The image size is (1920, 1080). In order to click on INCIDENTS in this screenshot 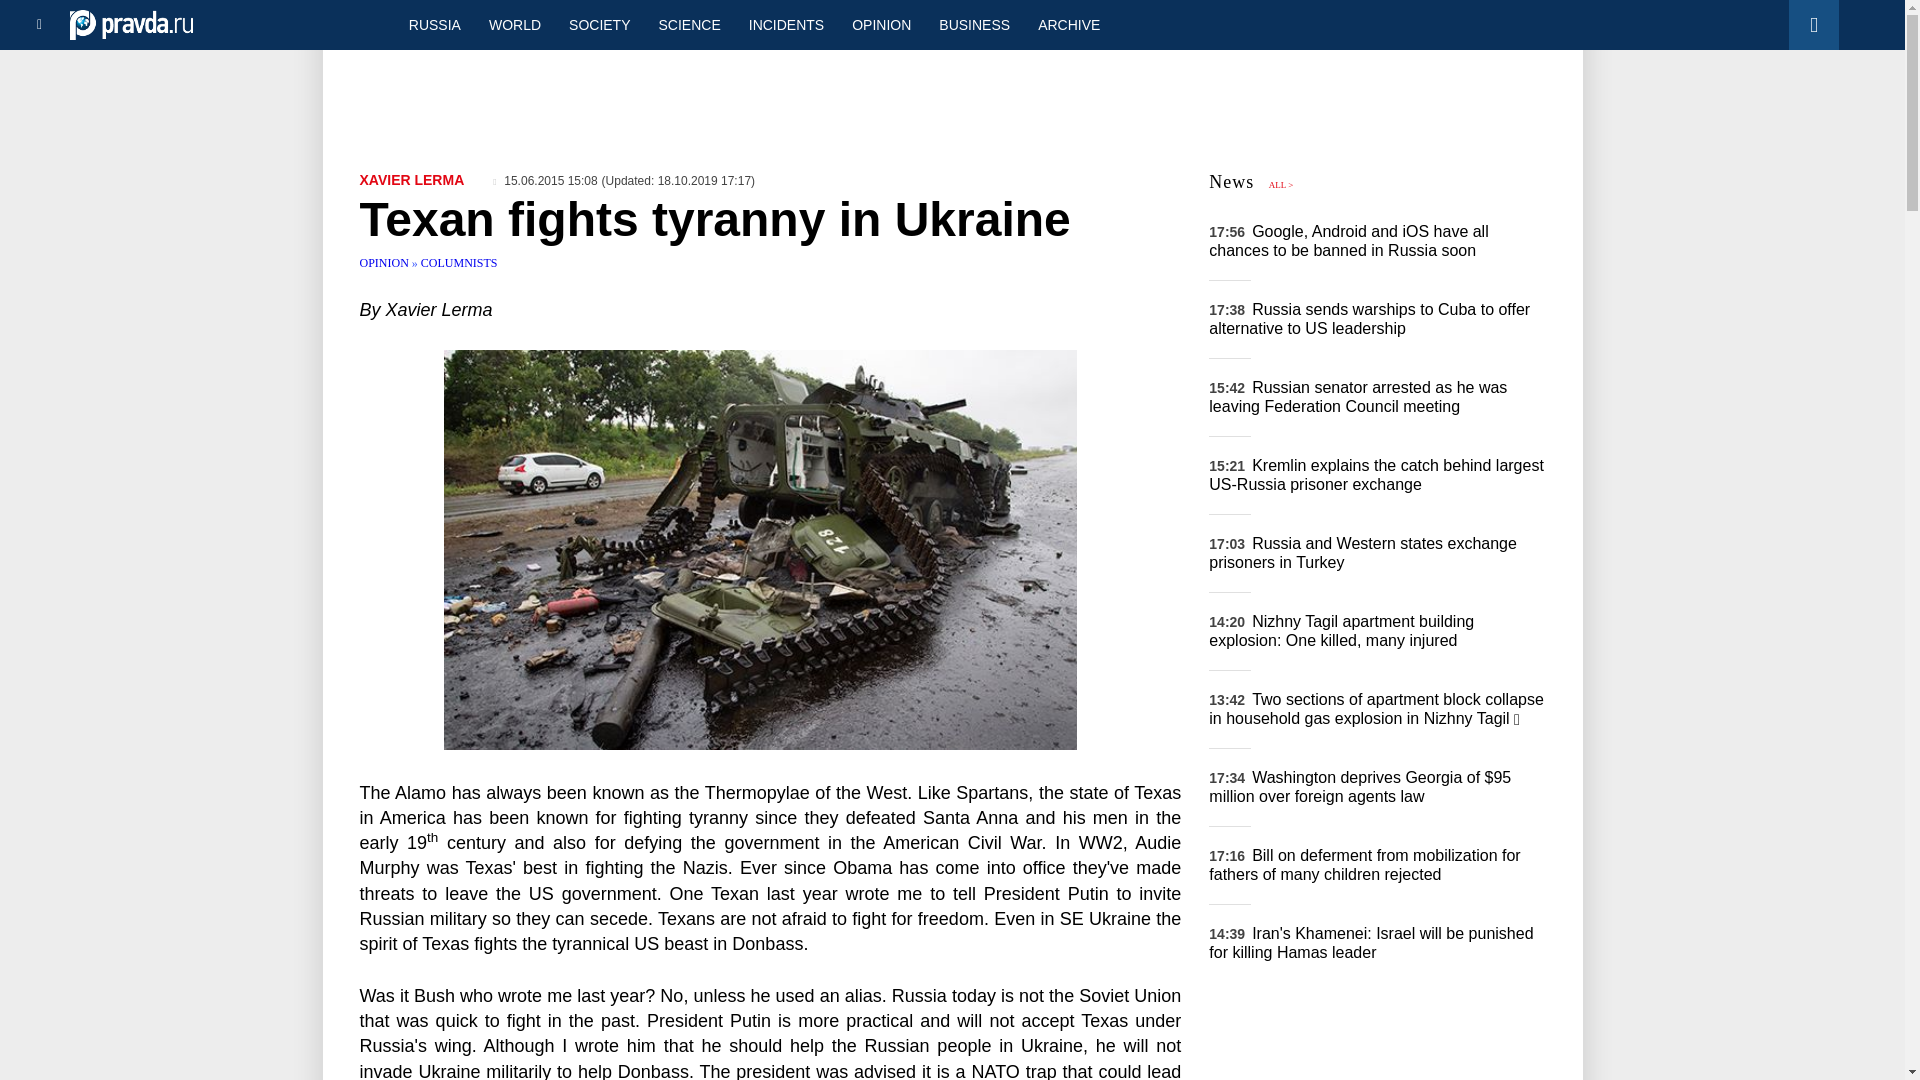, I will do `click(786, 24)`.